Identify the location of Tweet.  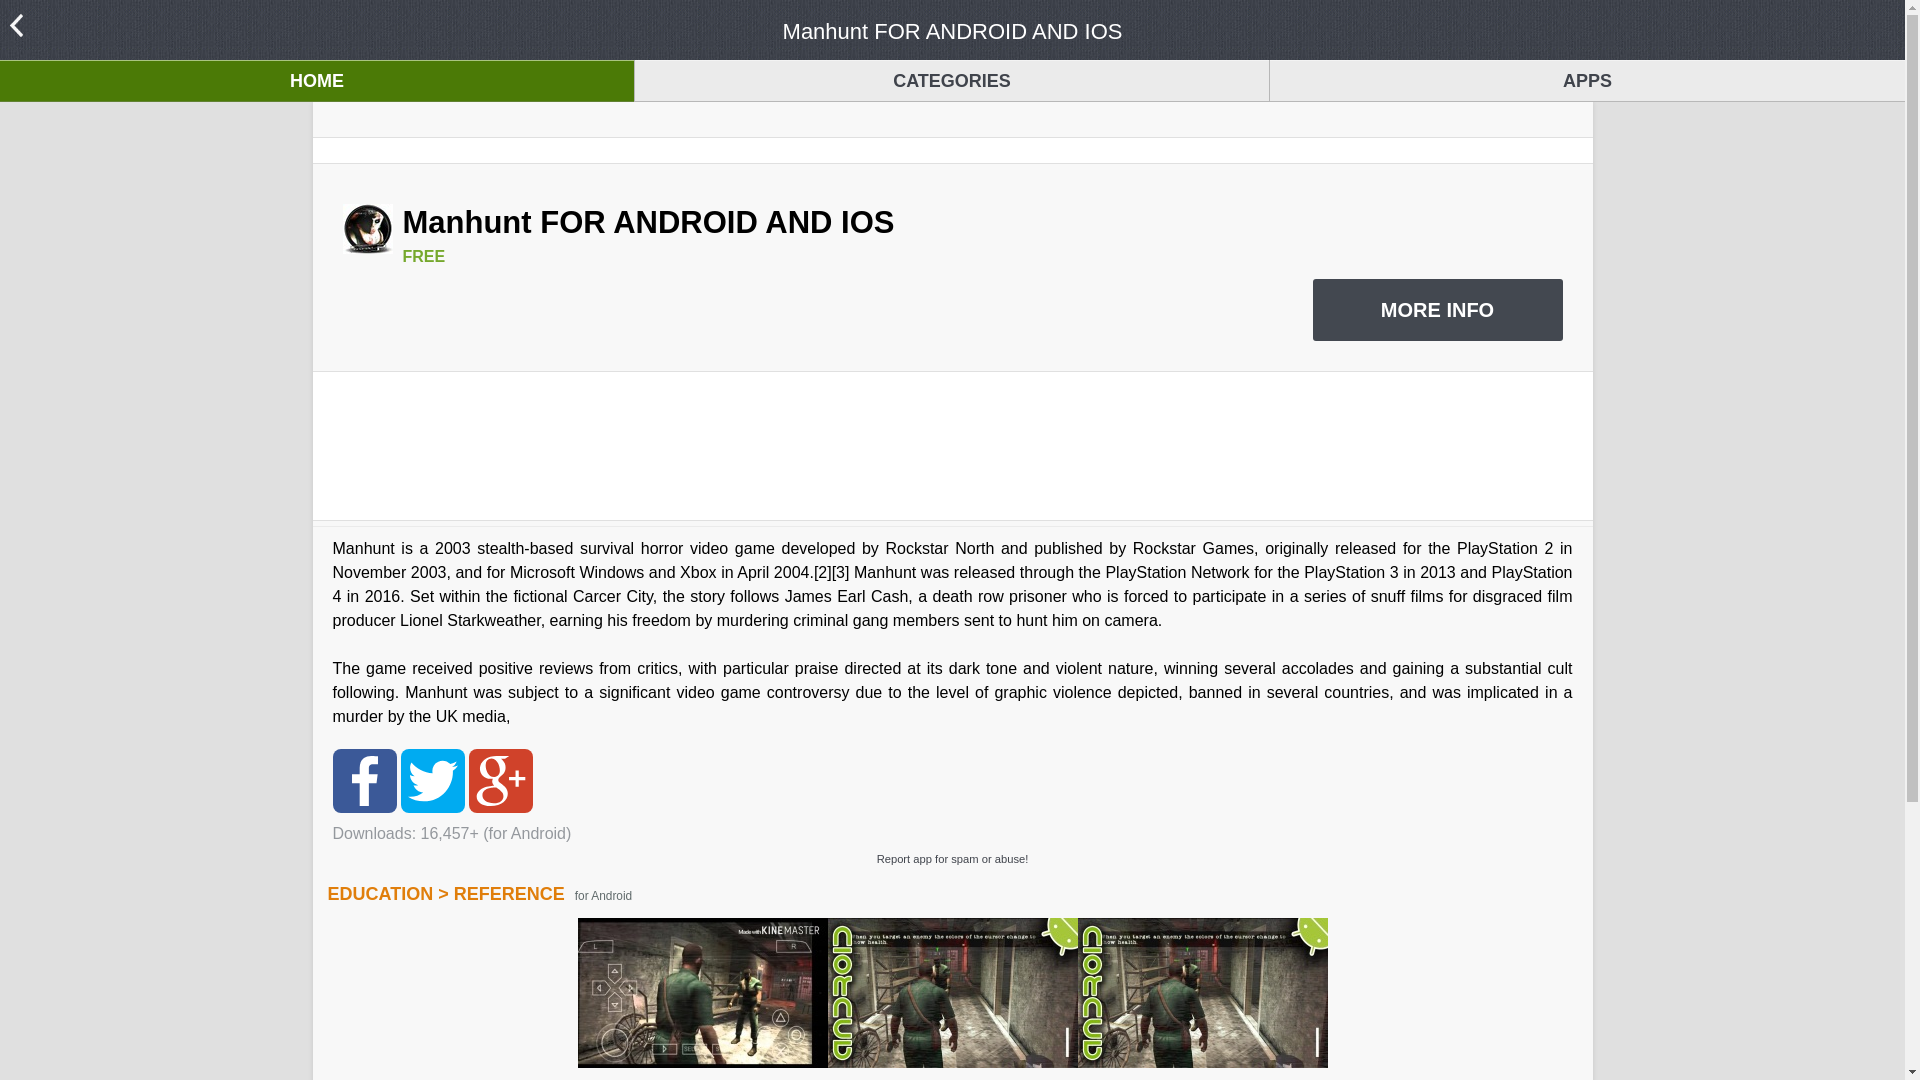
(432, 780).